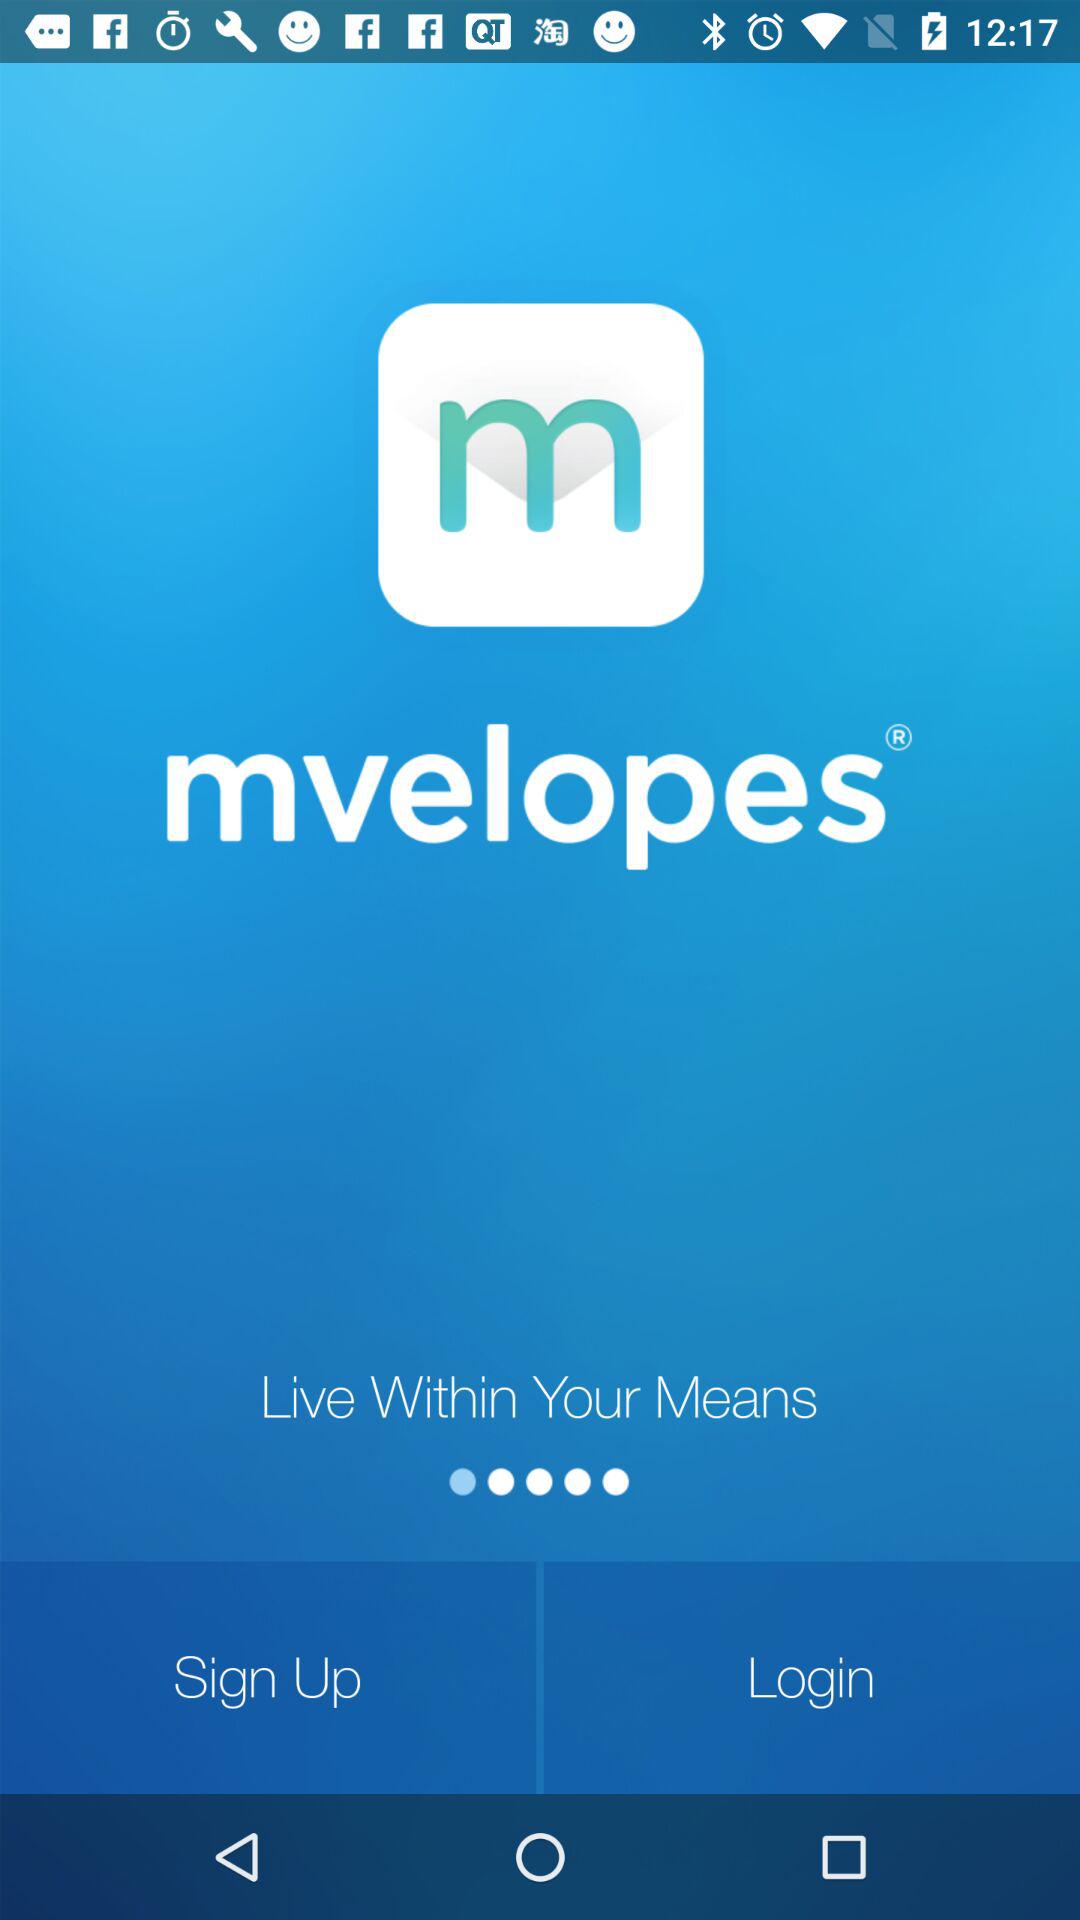 The height and width of the screenshot is (1920, 1080). I want to click on turn on the item at the bottom left corner, so click(268, 1677).